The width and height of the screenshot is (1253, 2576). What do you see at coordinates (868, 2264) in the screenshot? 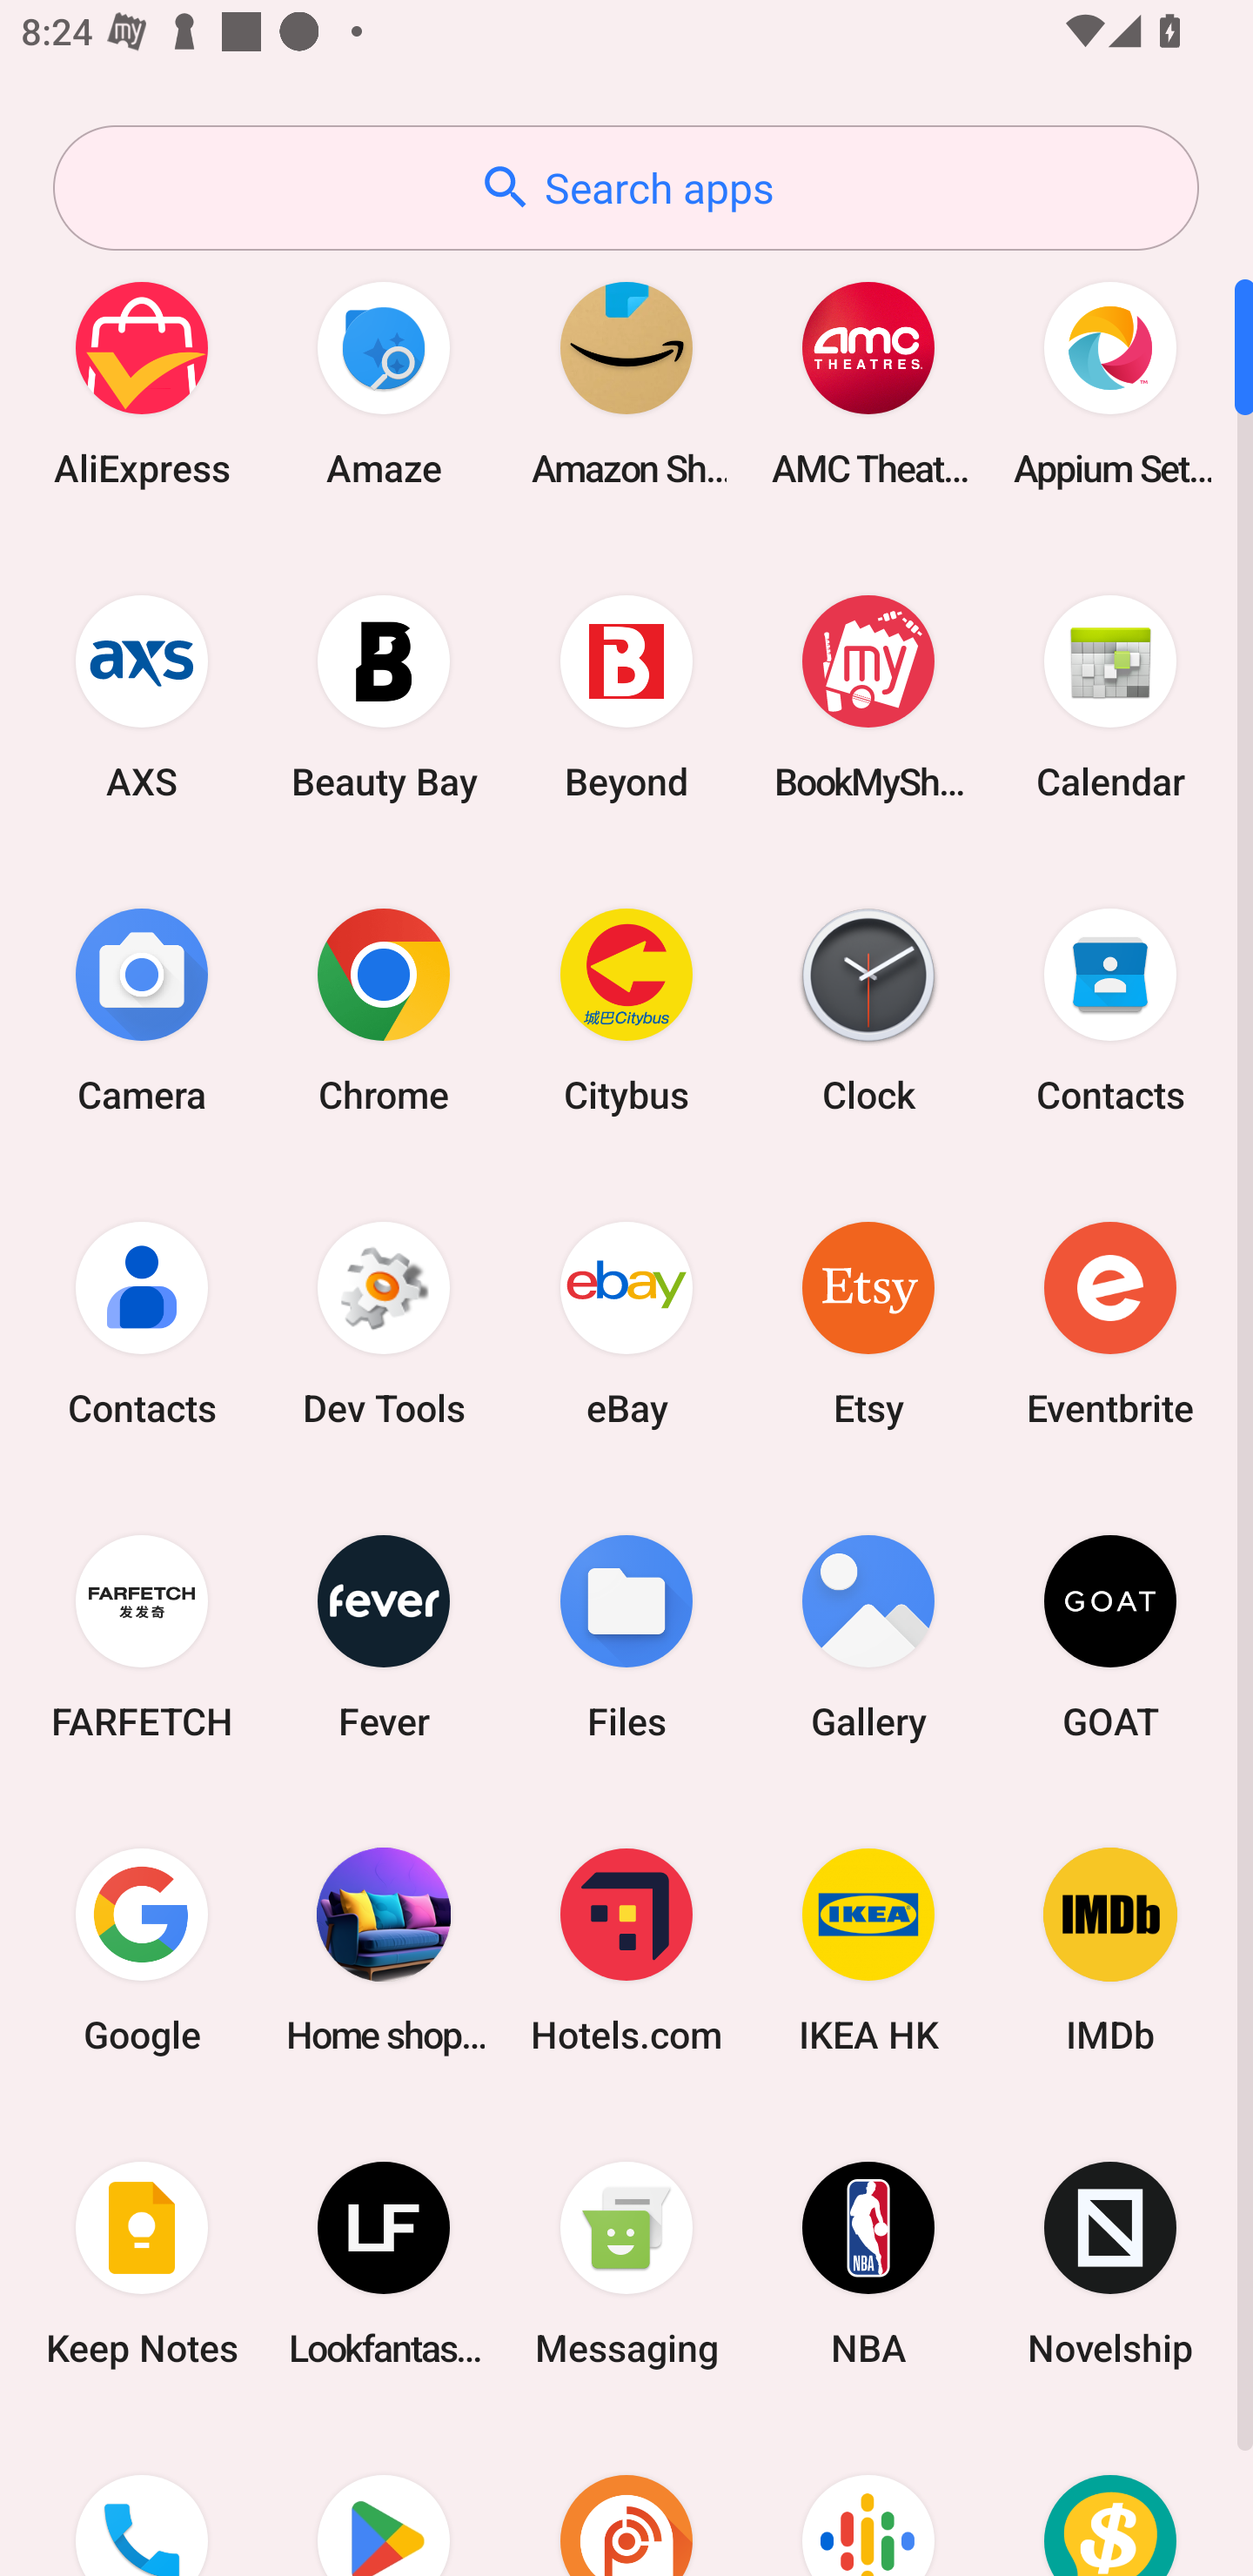
I see `NBA` at bounding box center [868, 2264].